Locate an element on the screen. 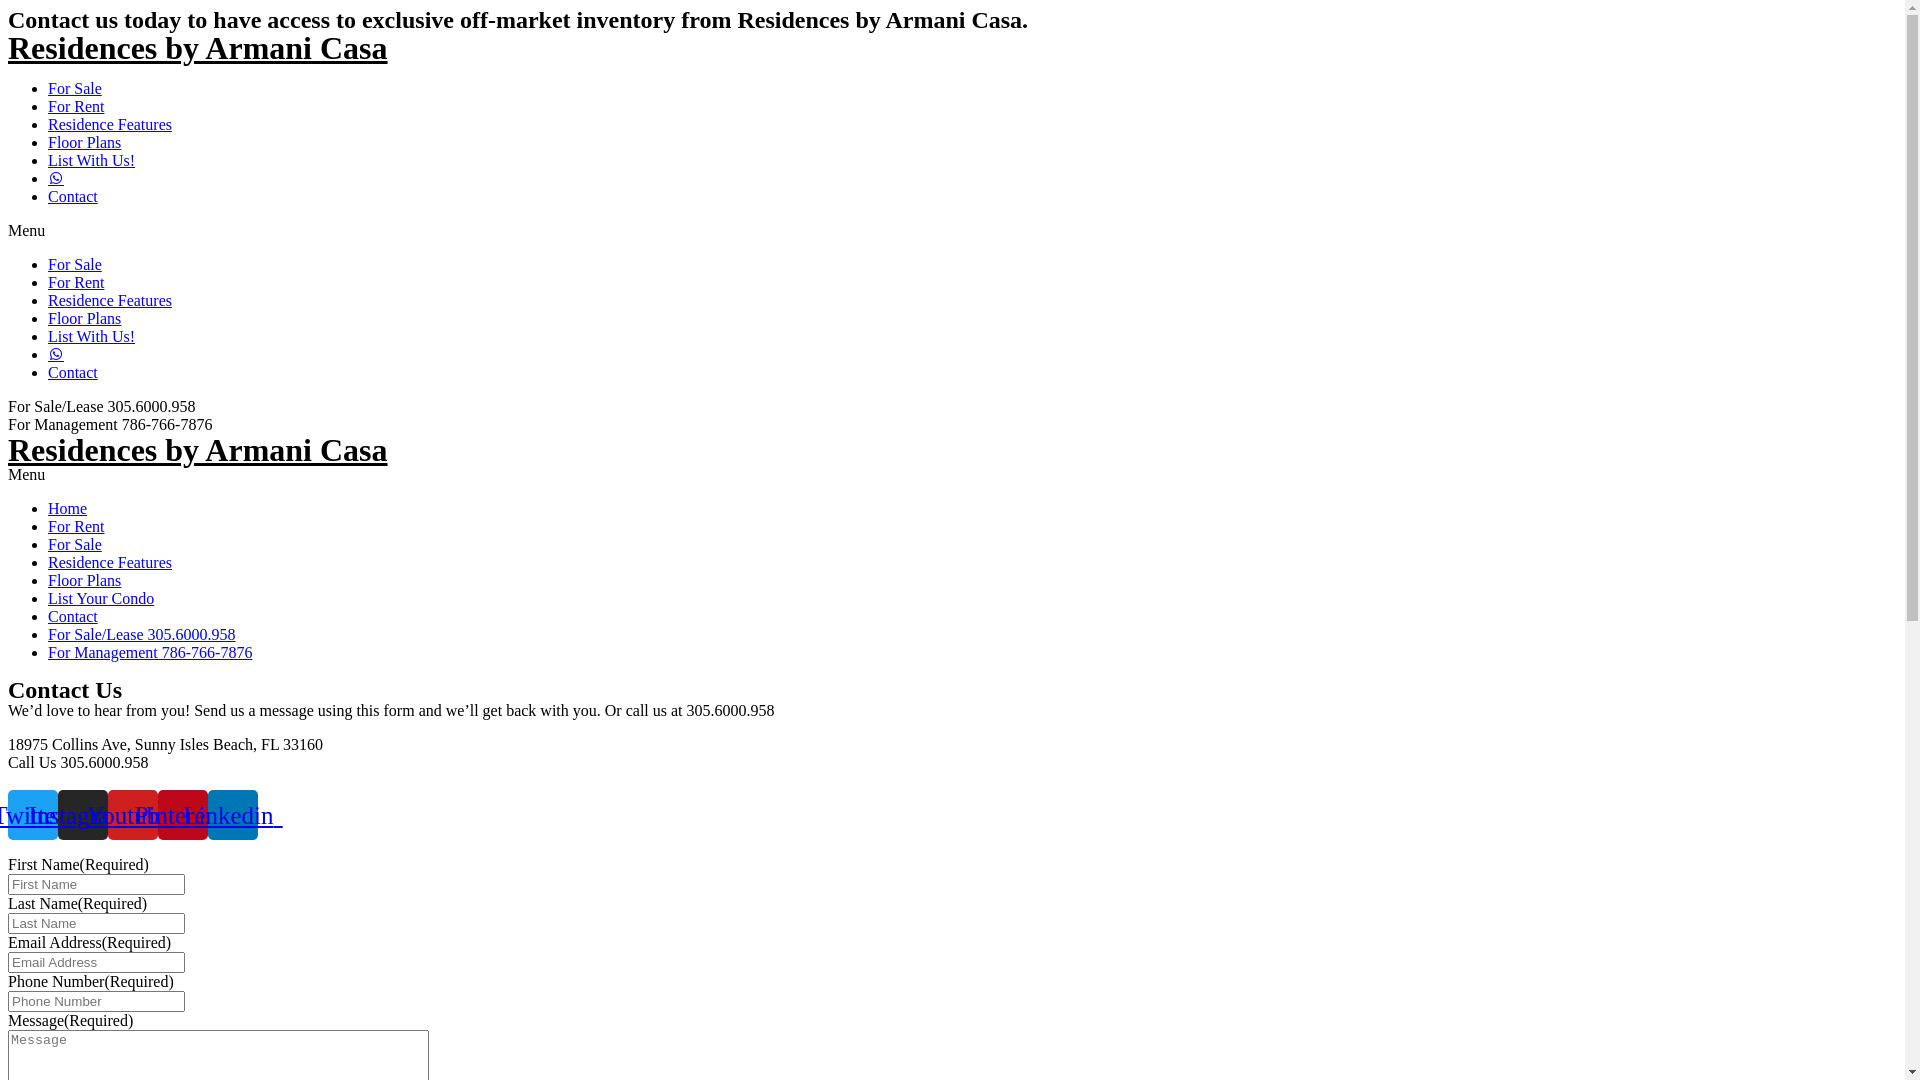 This screenshot has width=1920, height=1080. Twitter is located at coordinates (33, 815).